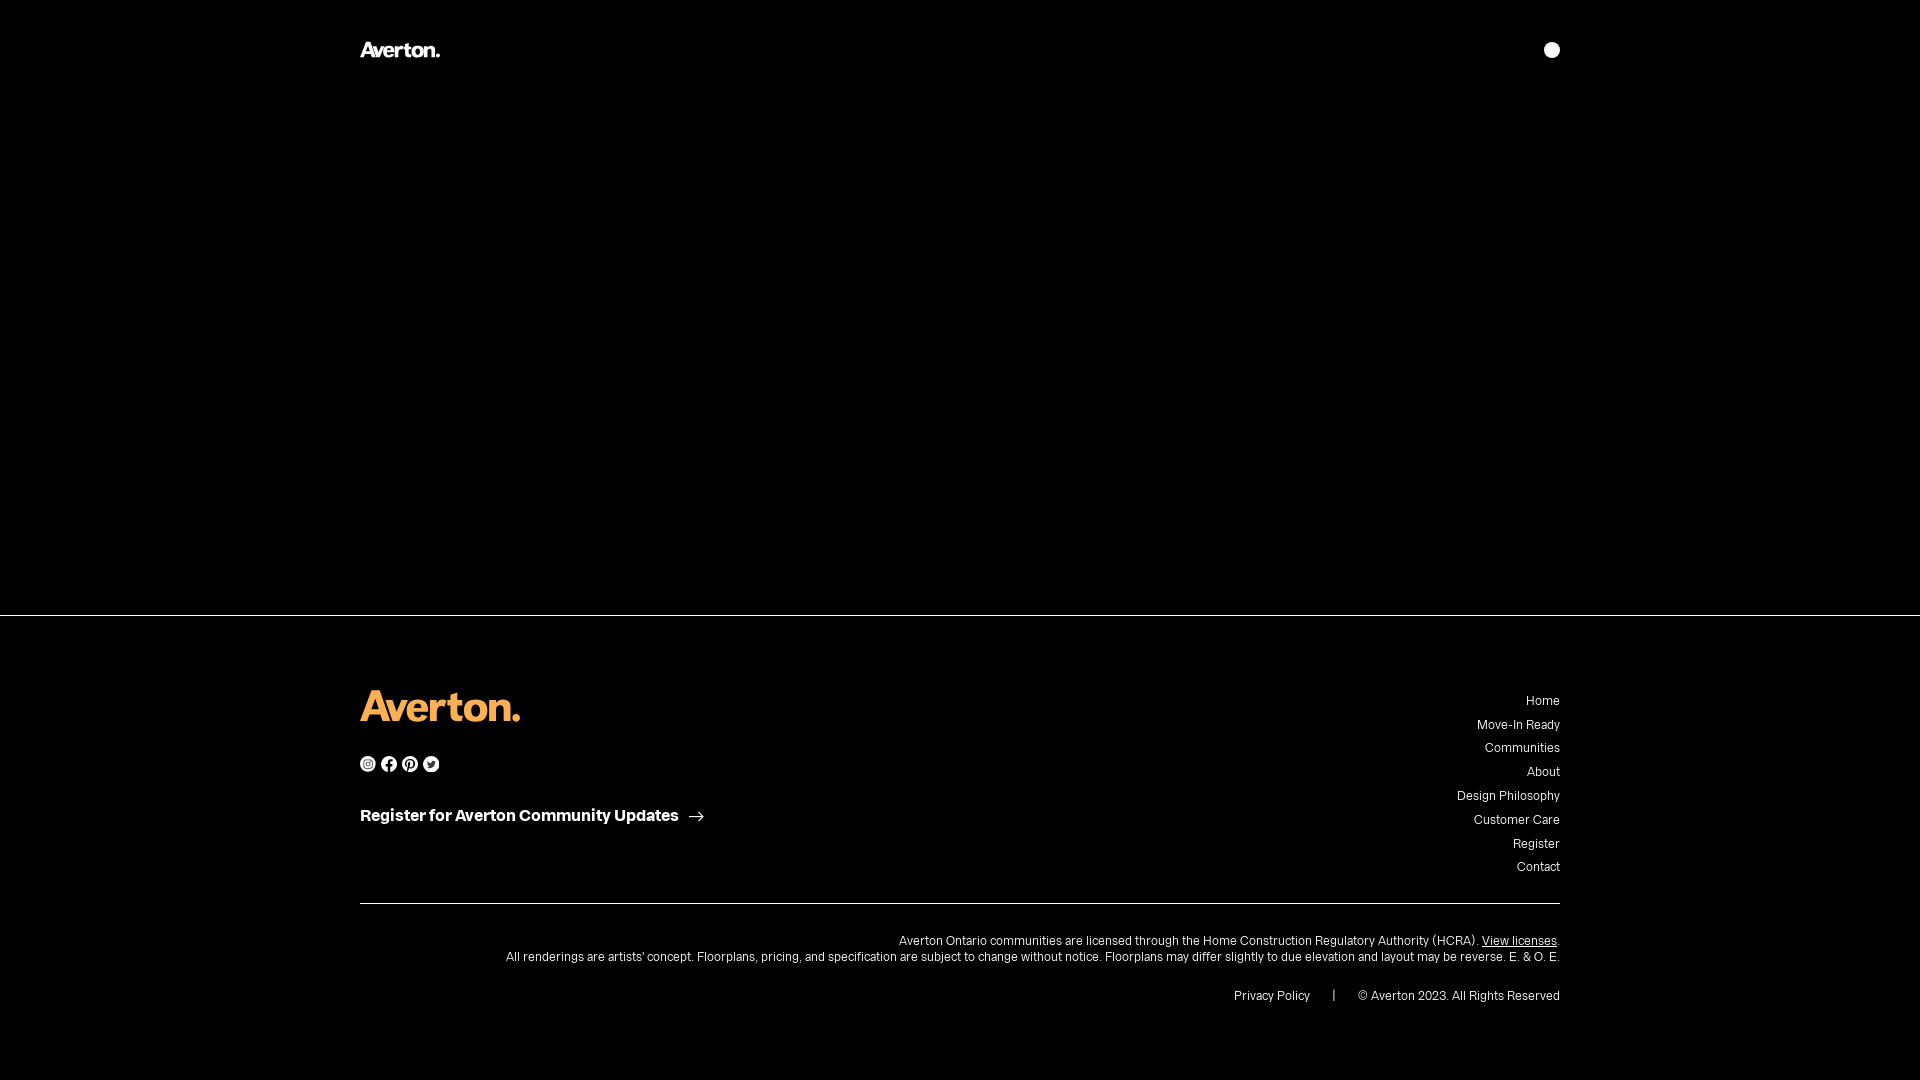 The image size is (1920, 1080). I want to click on View licenses, so click(1520, 941).